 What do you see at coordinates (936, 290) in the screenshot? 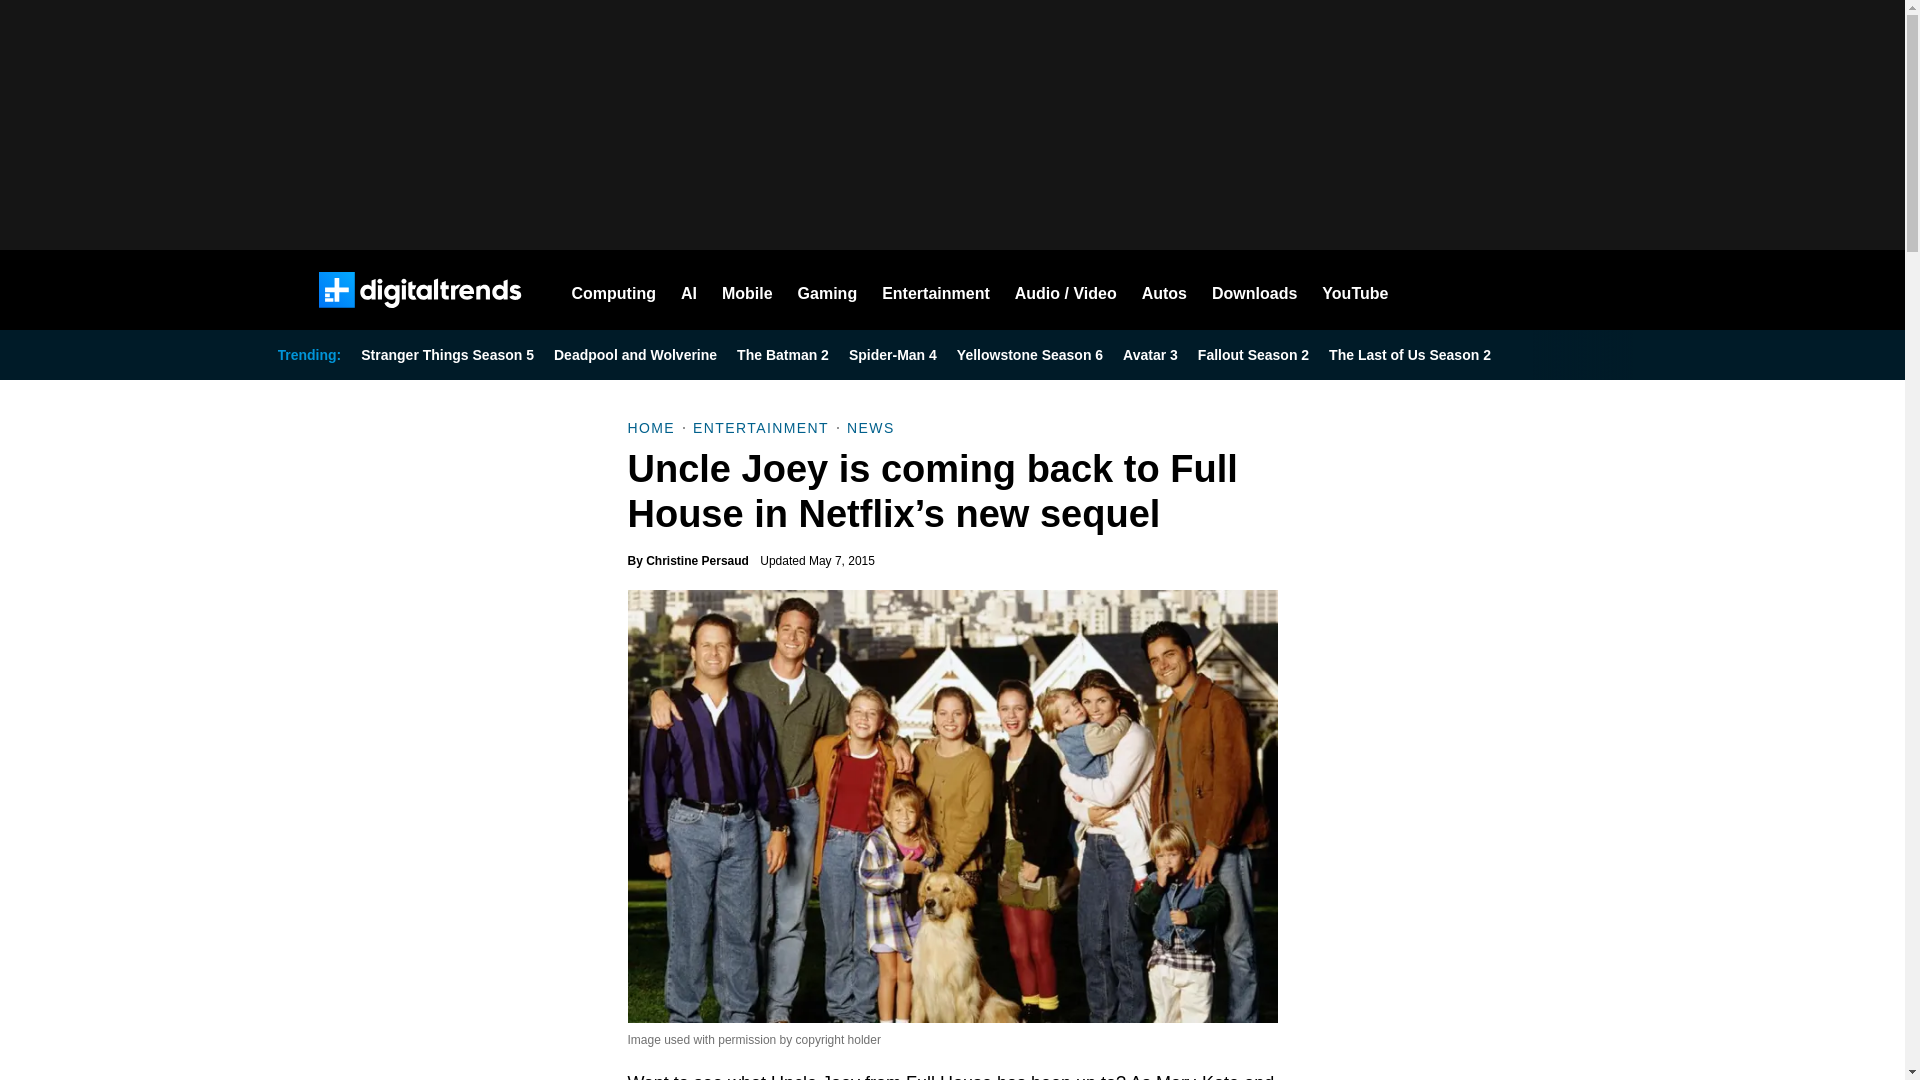
I see `Entertainment` at bounding box center [936, 290].